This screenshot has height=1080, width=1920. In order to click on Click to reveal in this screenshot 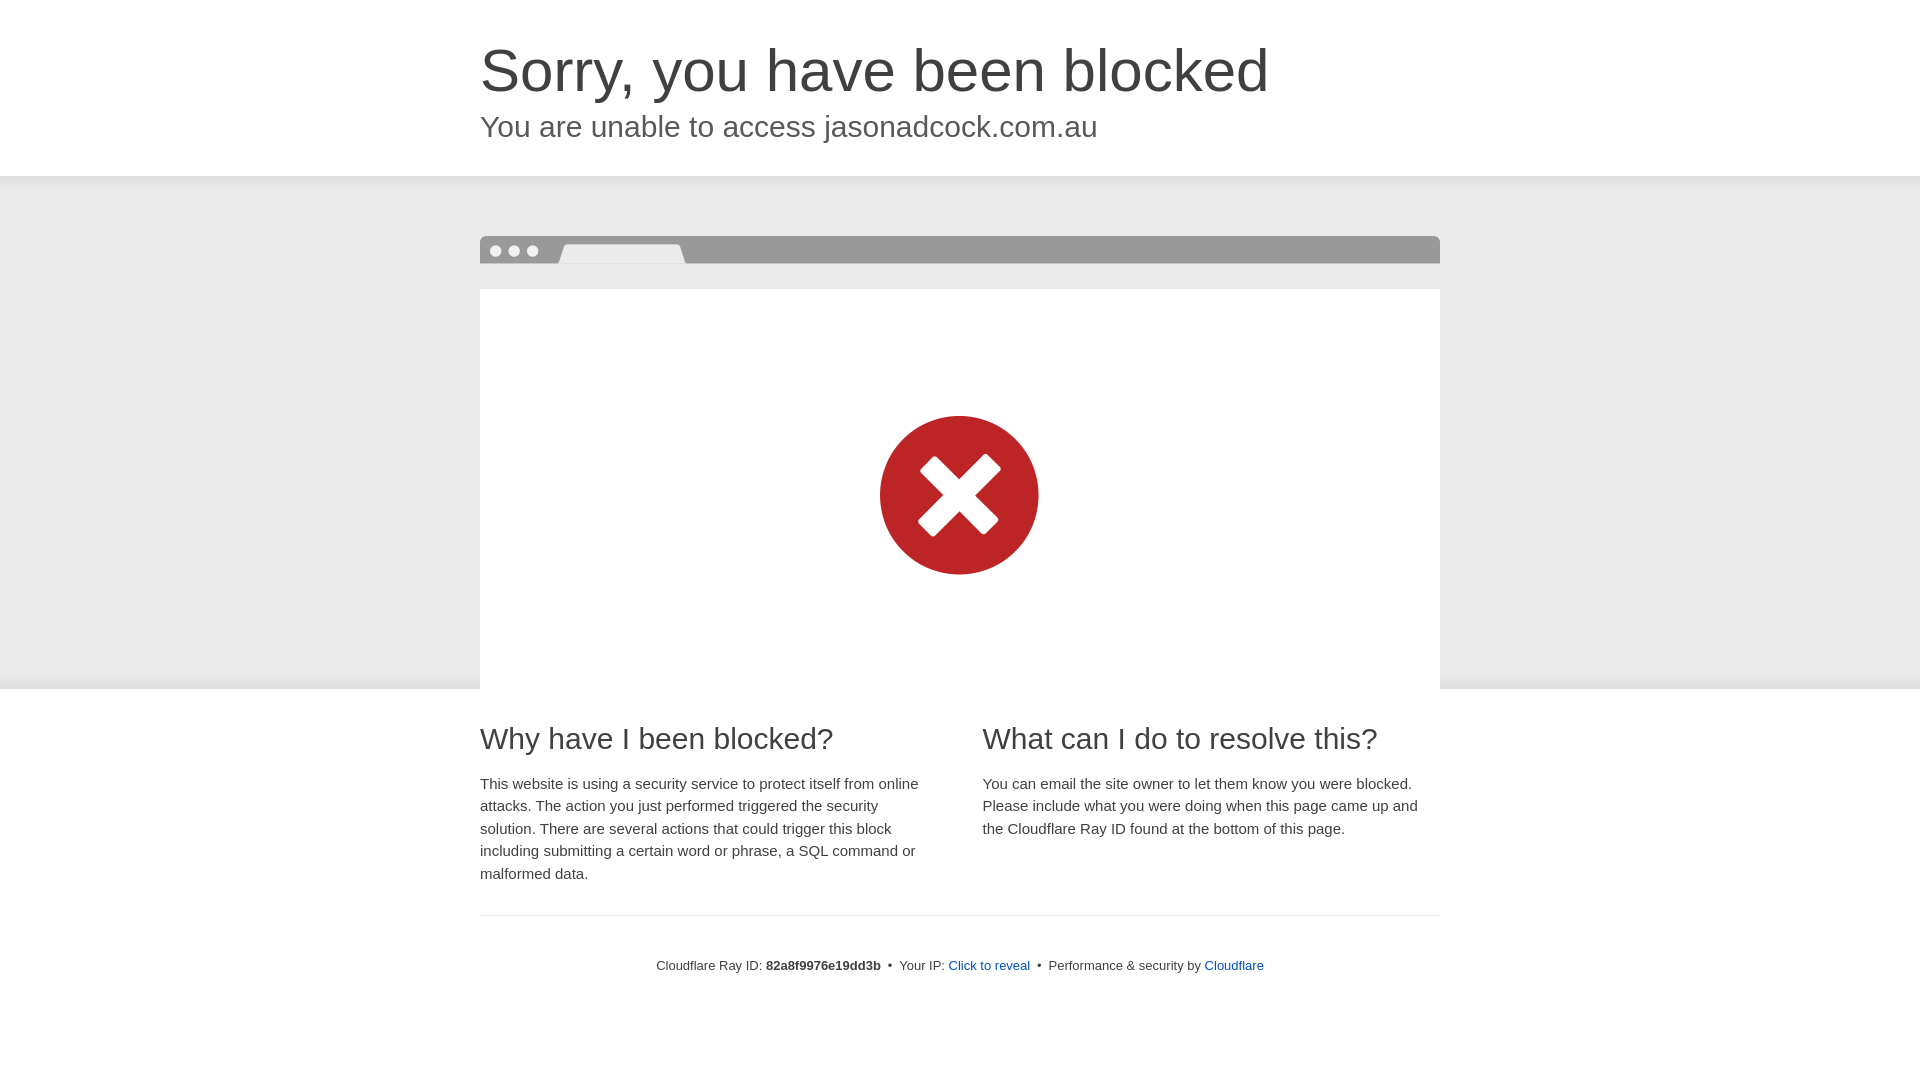, I will do `click(990, 966)`.